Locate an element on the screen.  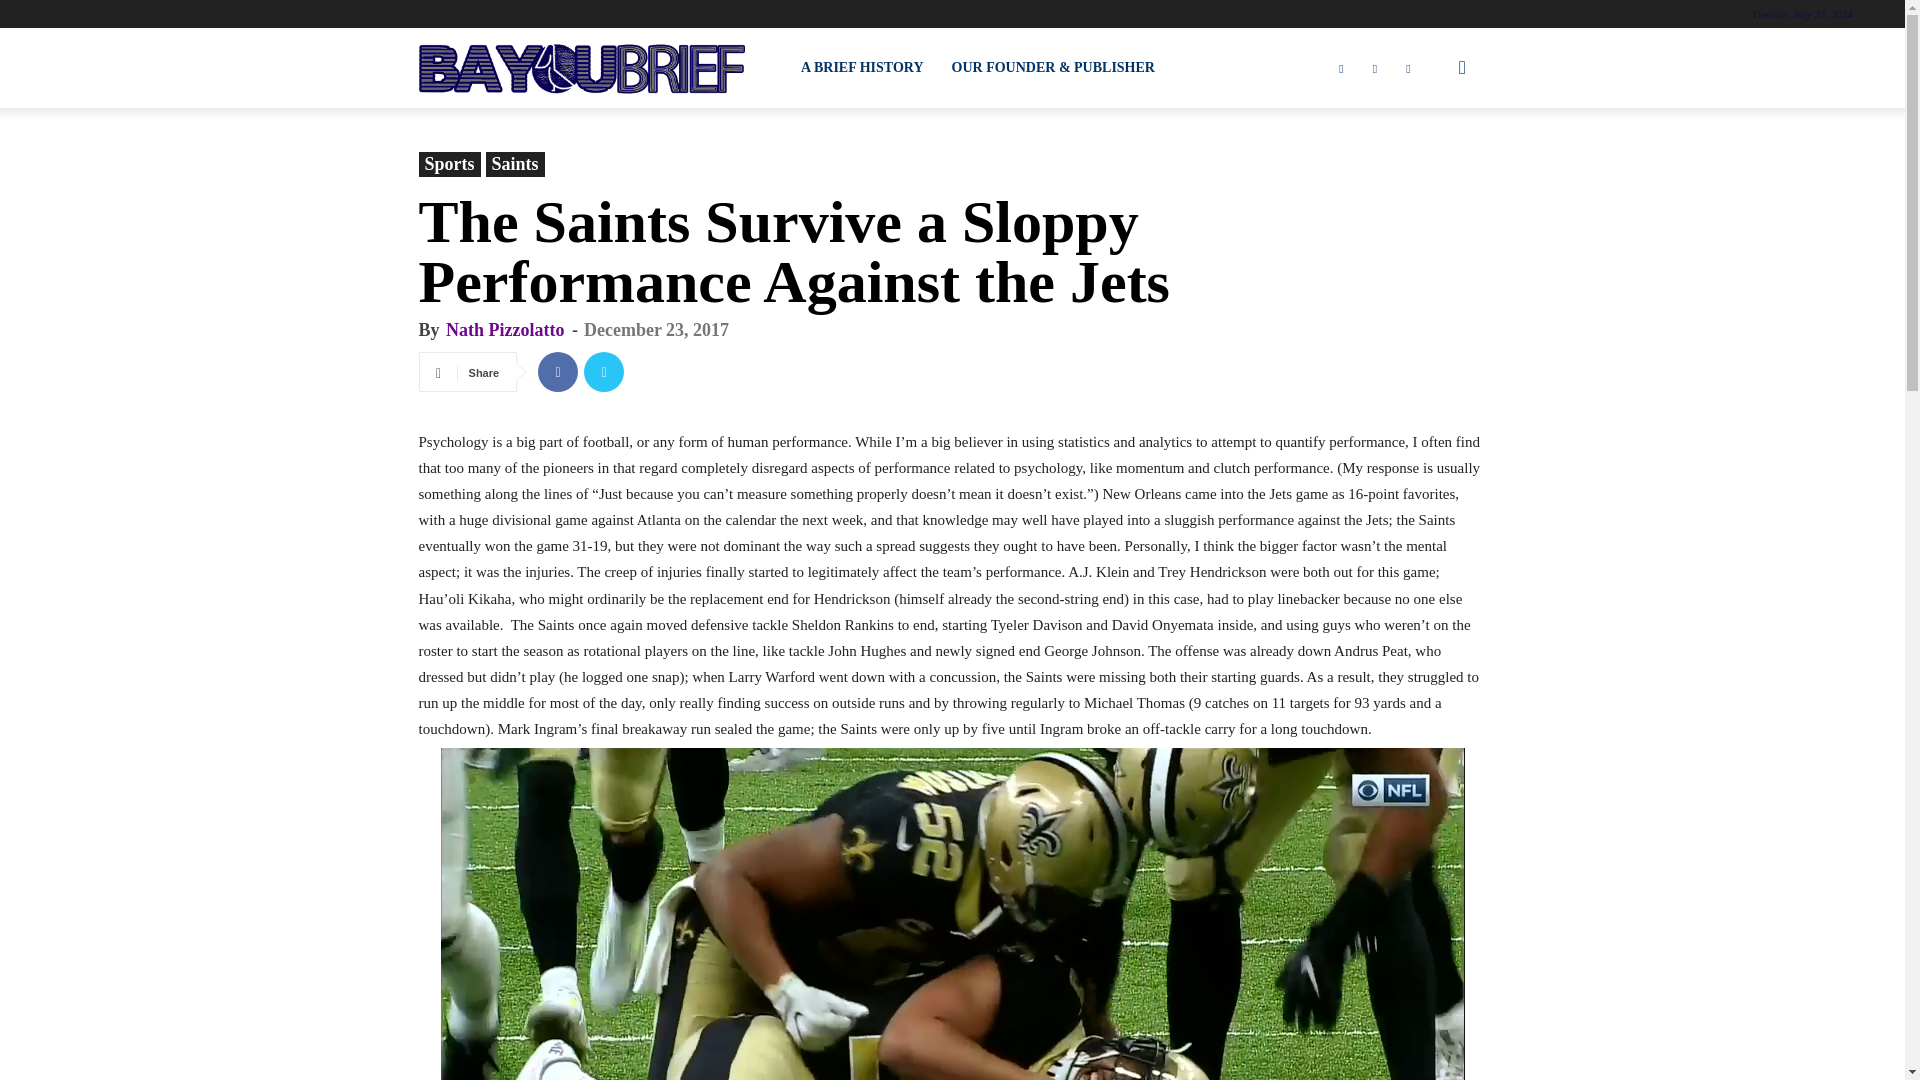
Facebook is located at coordinates (557, 372).